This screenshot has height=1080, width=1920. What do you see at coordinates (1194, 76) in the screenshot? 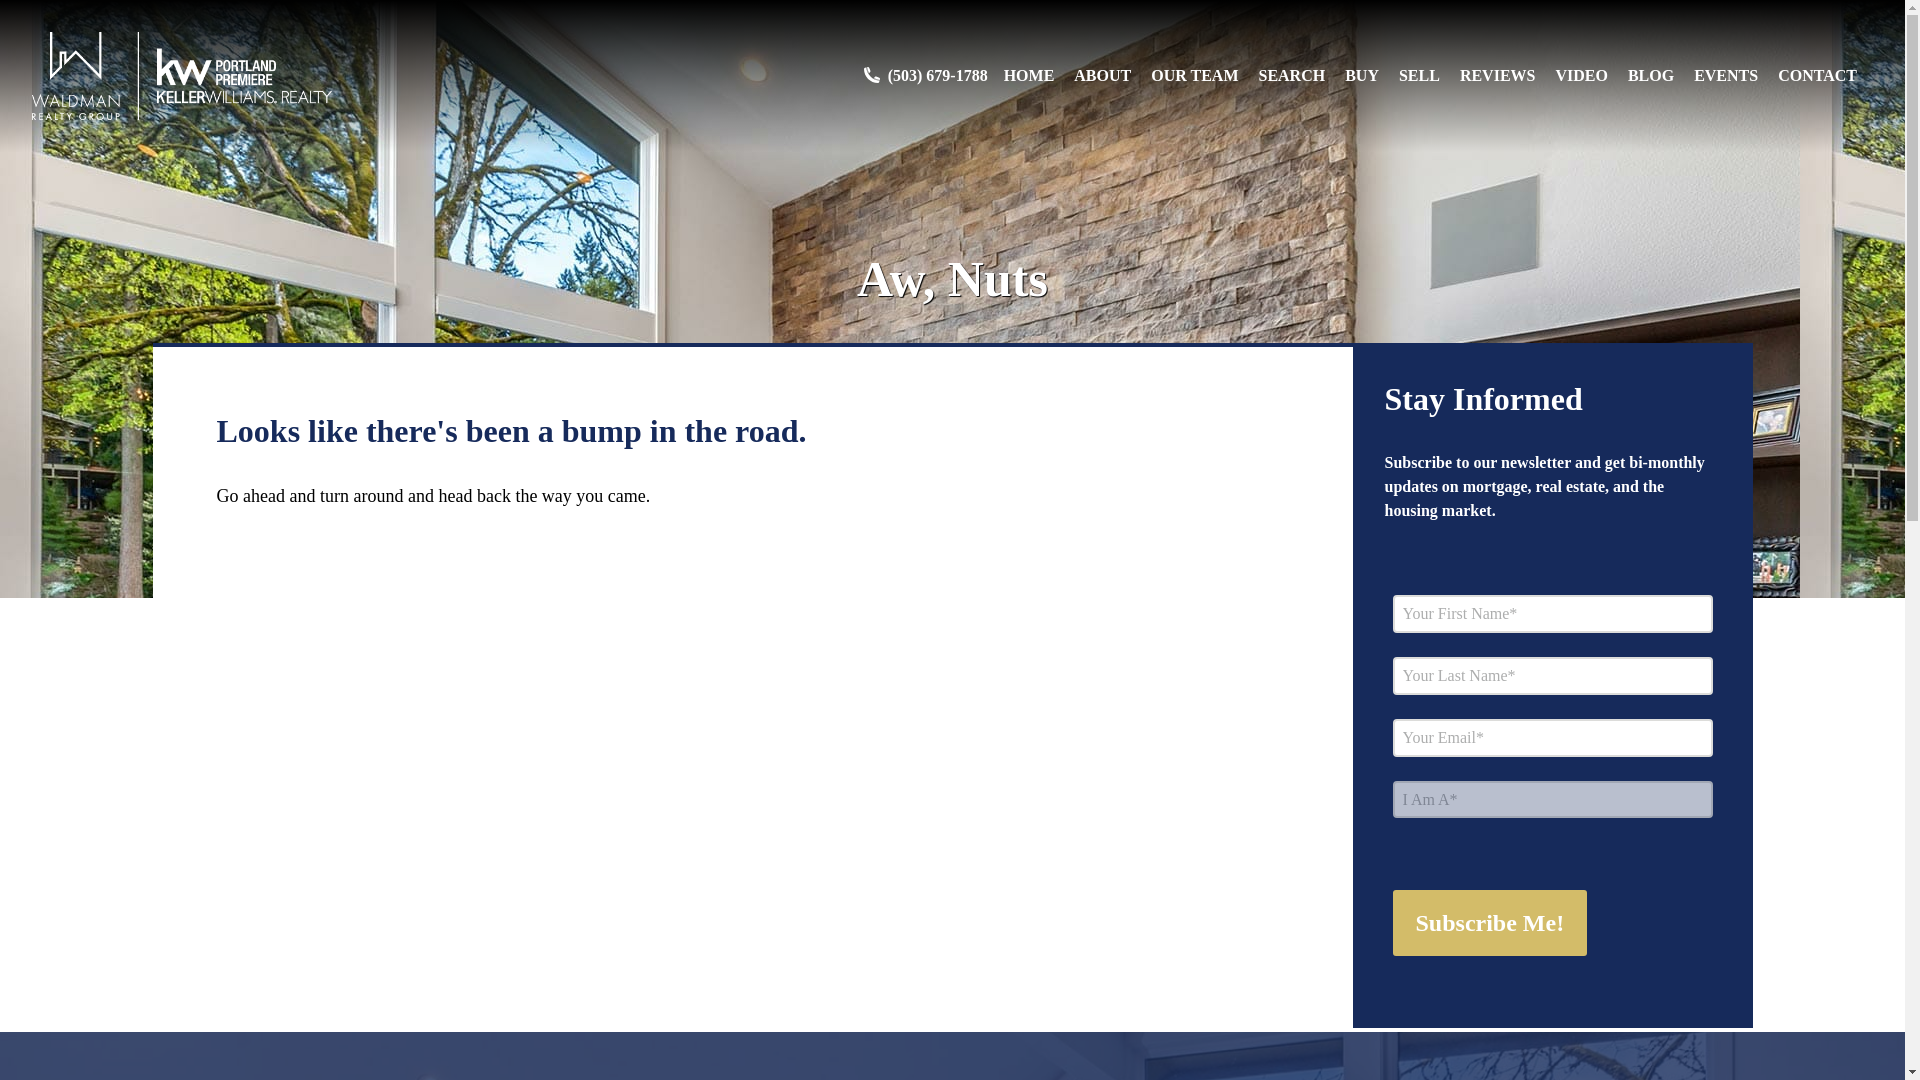
I see `OUR TEAM` at bounding box center [1194, 76].